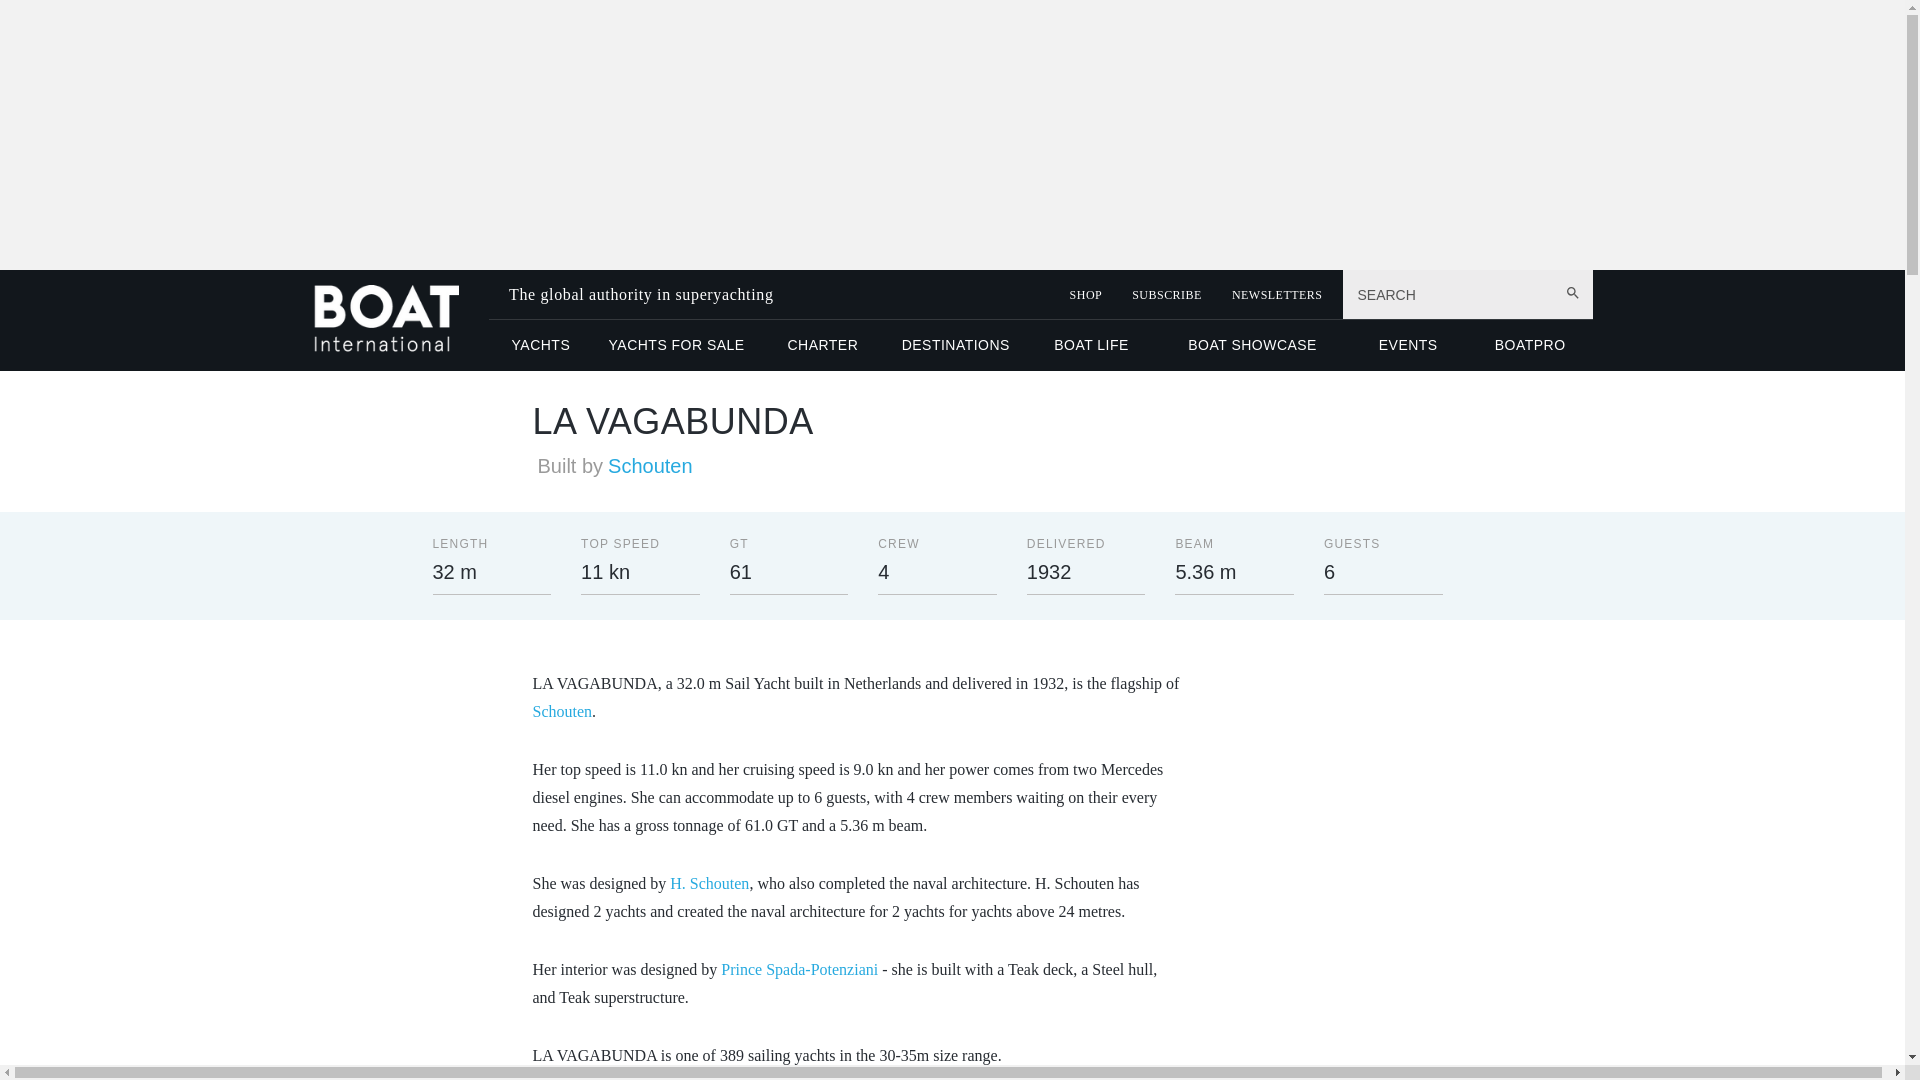 Image resolution: width=1920 pixels, height=1080 pixels. Describe the element at coordinates (1086, 295) in the screenshot. I see `SHOP` at that location.